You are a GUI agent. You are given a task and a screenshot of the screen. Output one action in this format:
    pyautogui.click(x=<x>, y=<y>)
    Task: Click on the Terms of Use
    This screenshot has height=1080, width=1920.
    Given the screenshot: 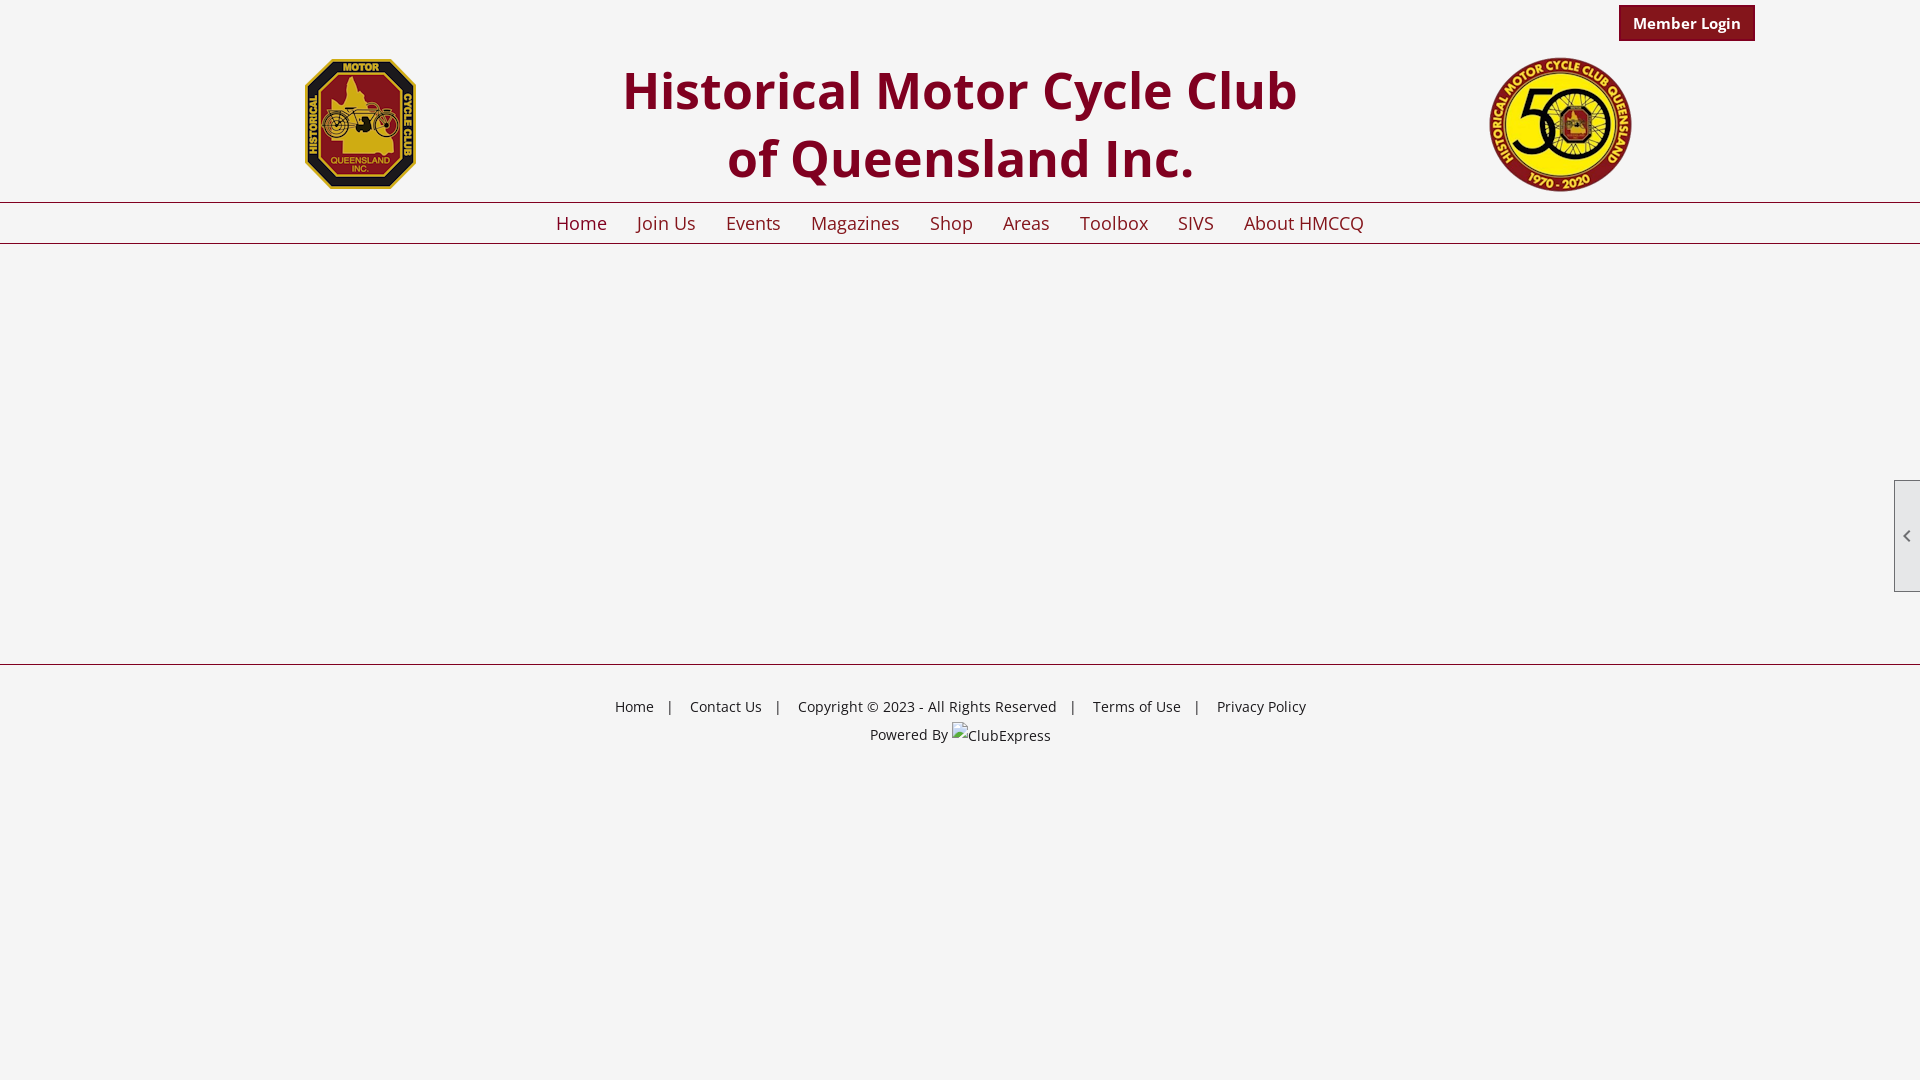 What is the action you would take?
    pyautogui.click(x=1136, y=706)
    